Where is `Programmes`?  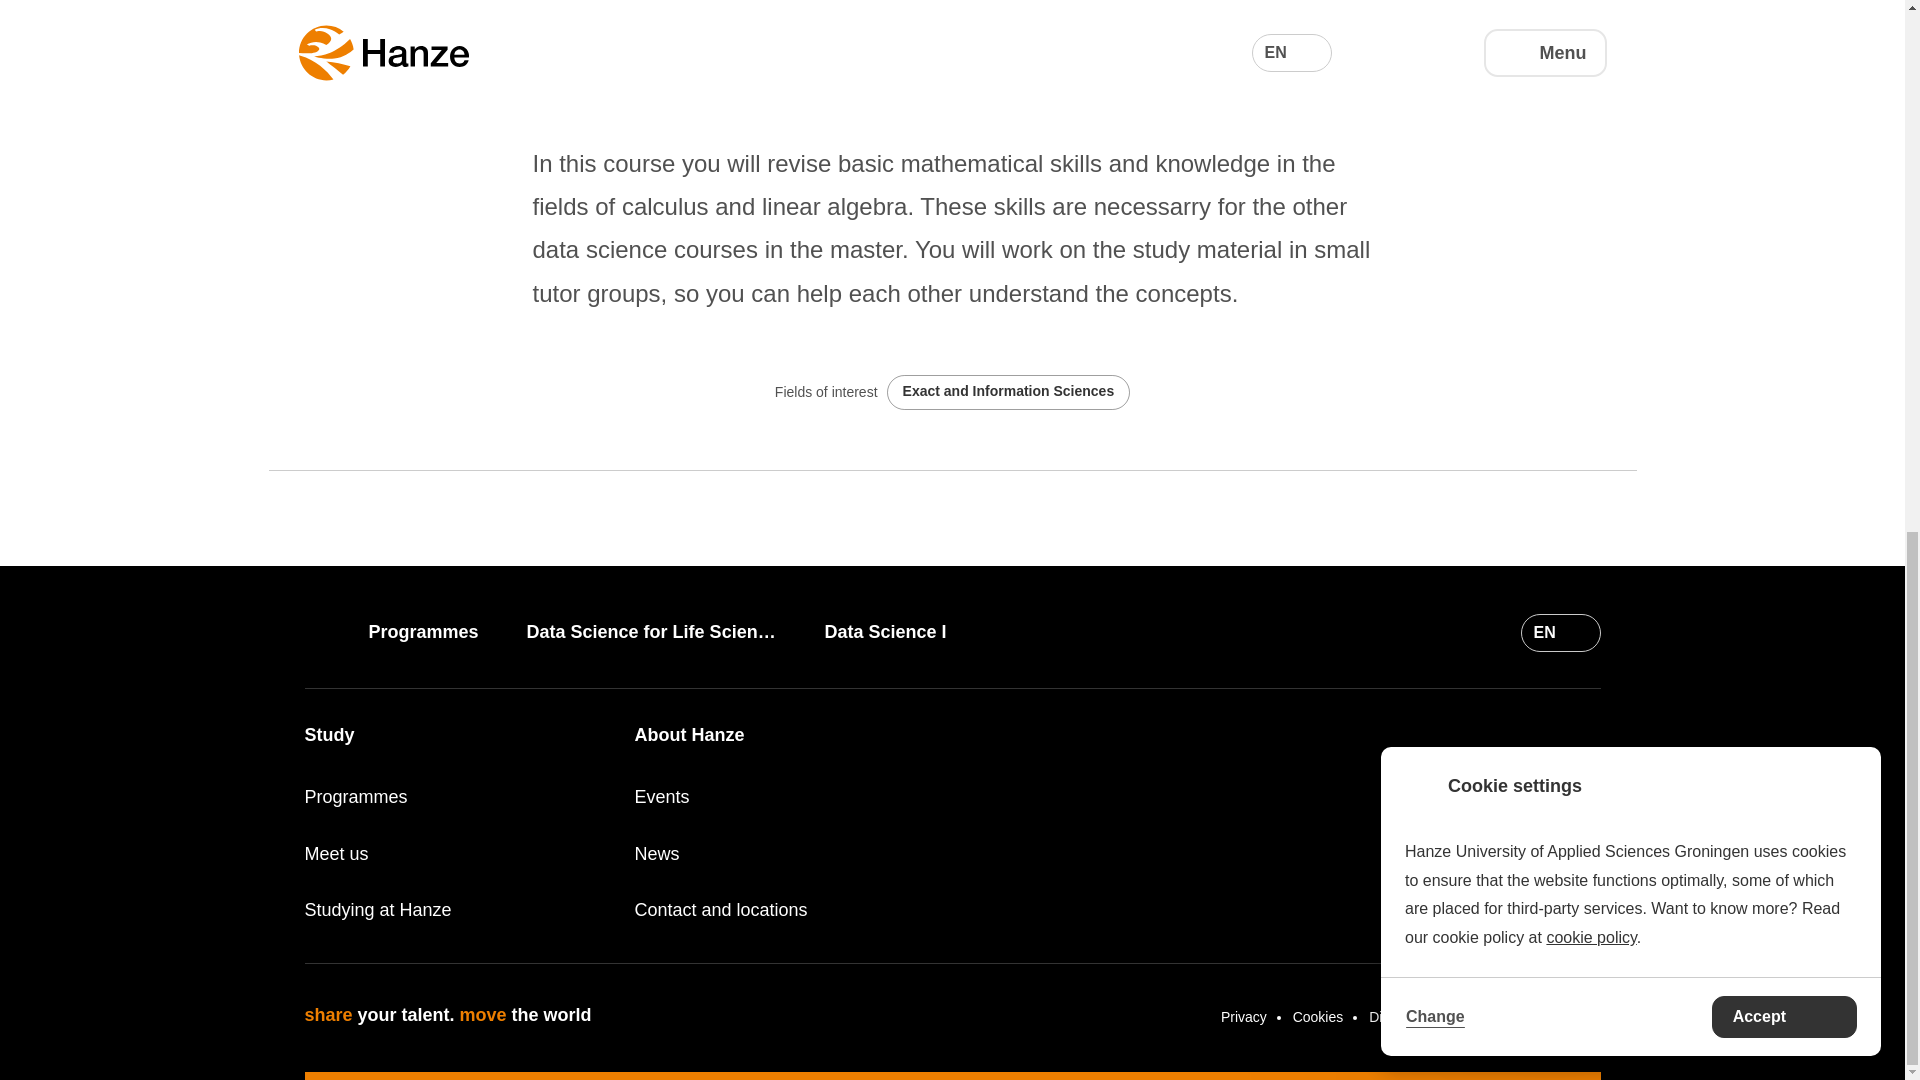
Programmes is located at coordinates (456, 796).